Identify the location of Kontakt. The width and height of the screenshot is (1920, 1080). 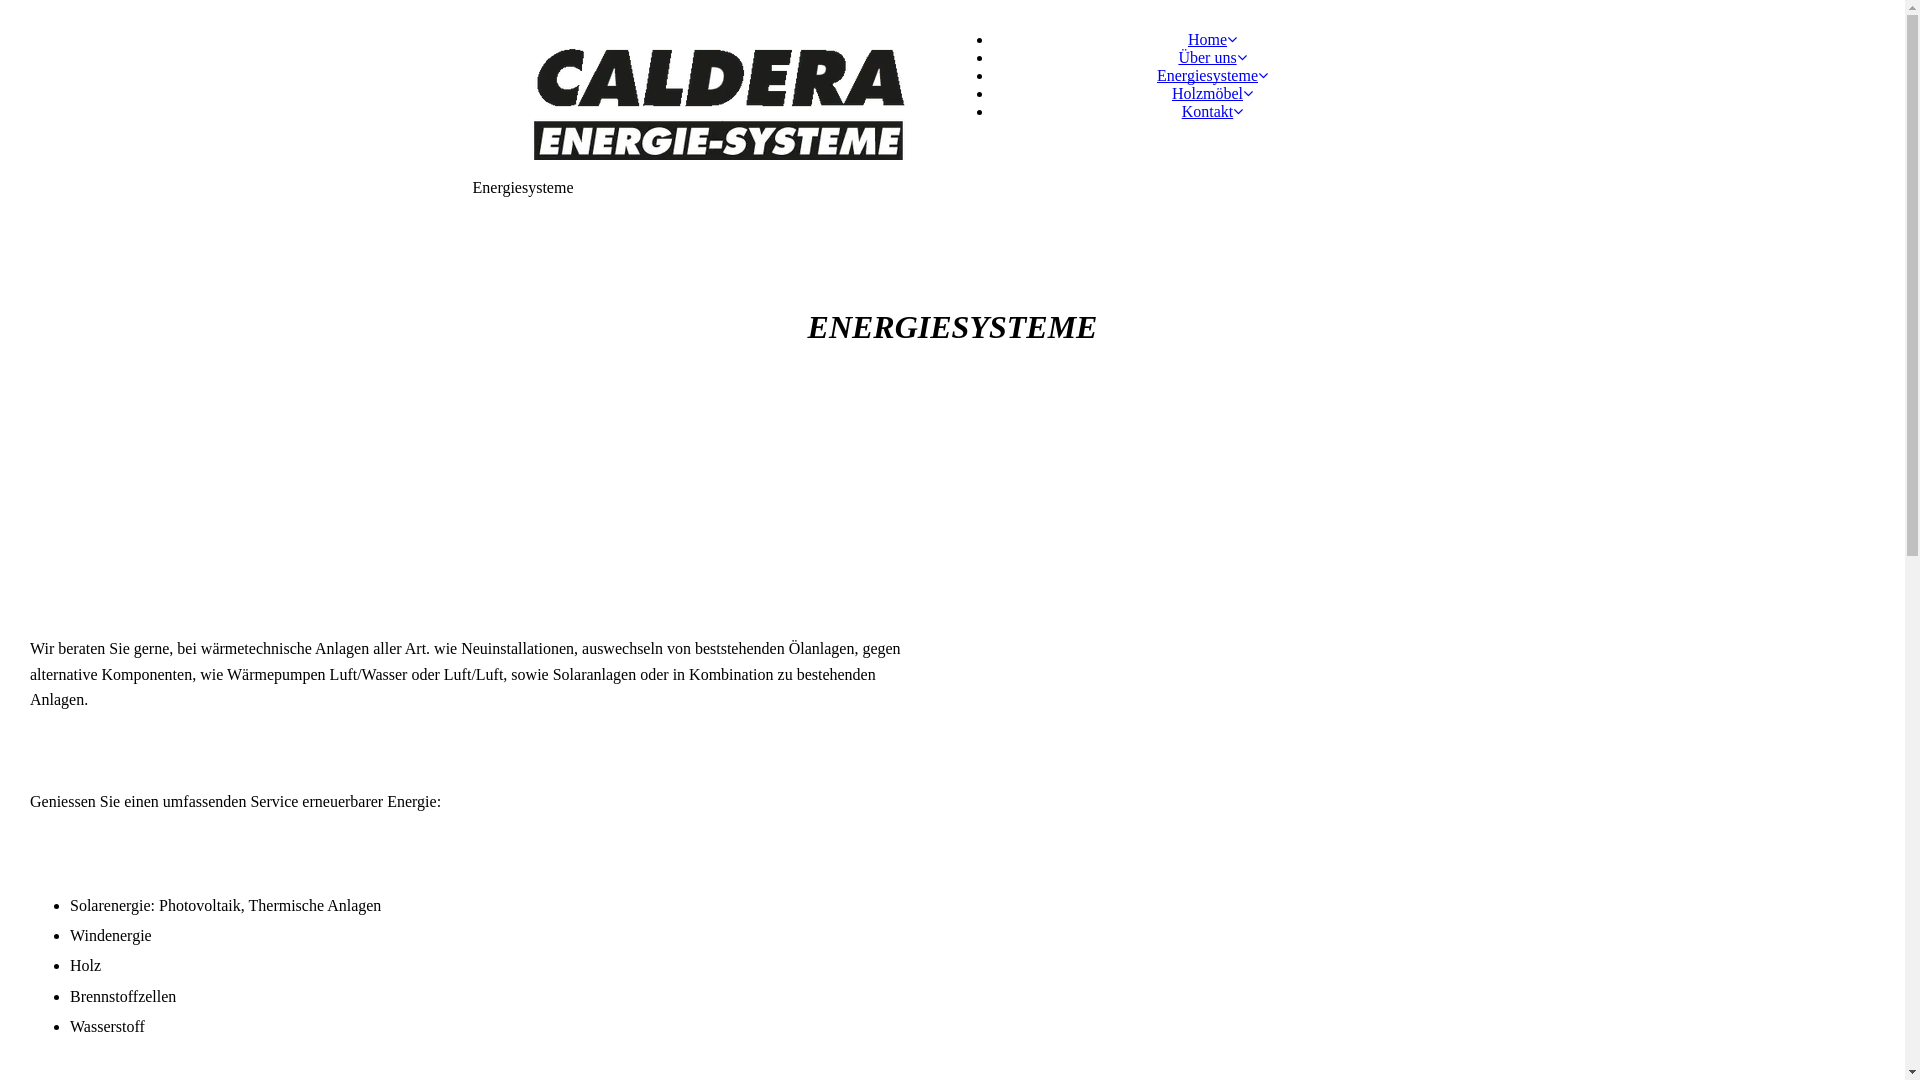
(1213, 112).